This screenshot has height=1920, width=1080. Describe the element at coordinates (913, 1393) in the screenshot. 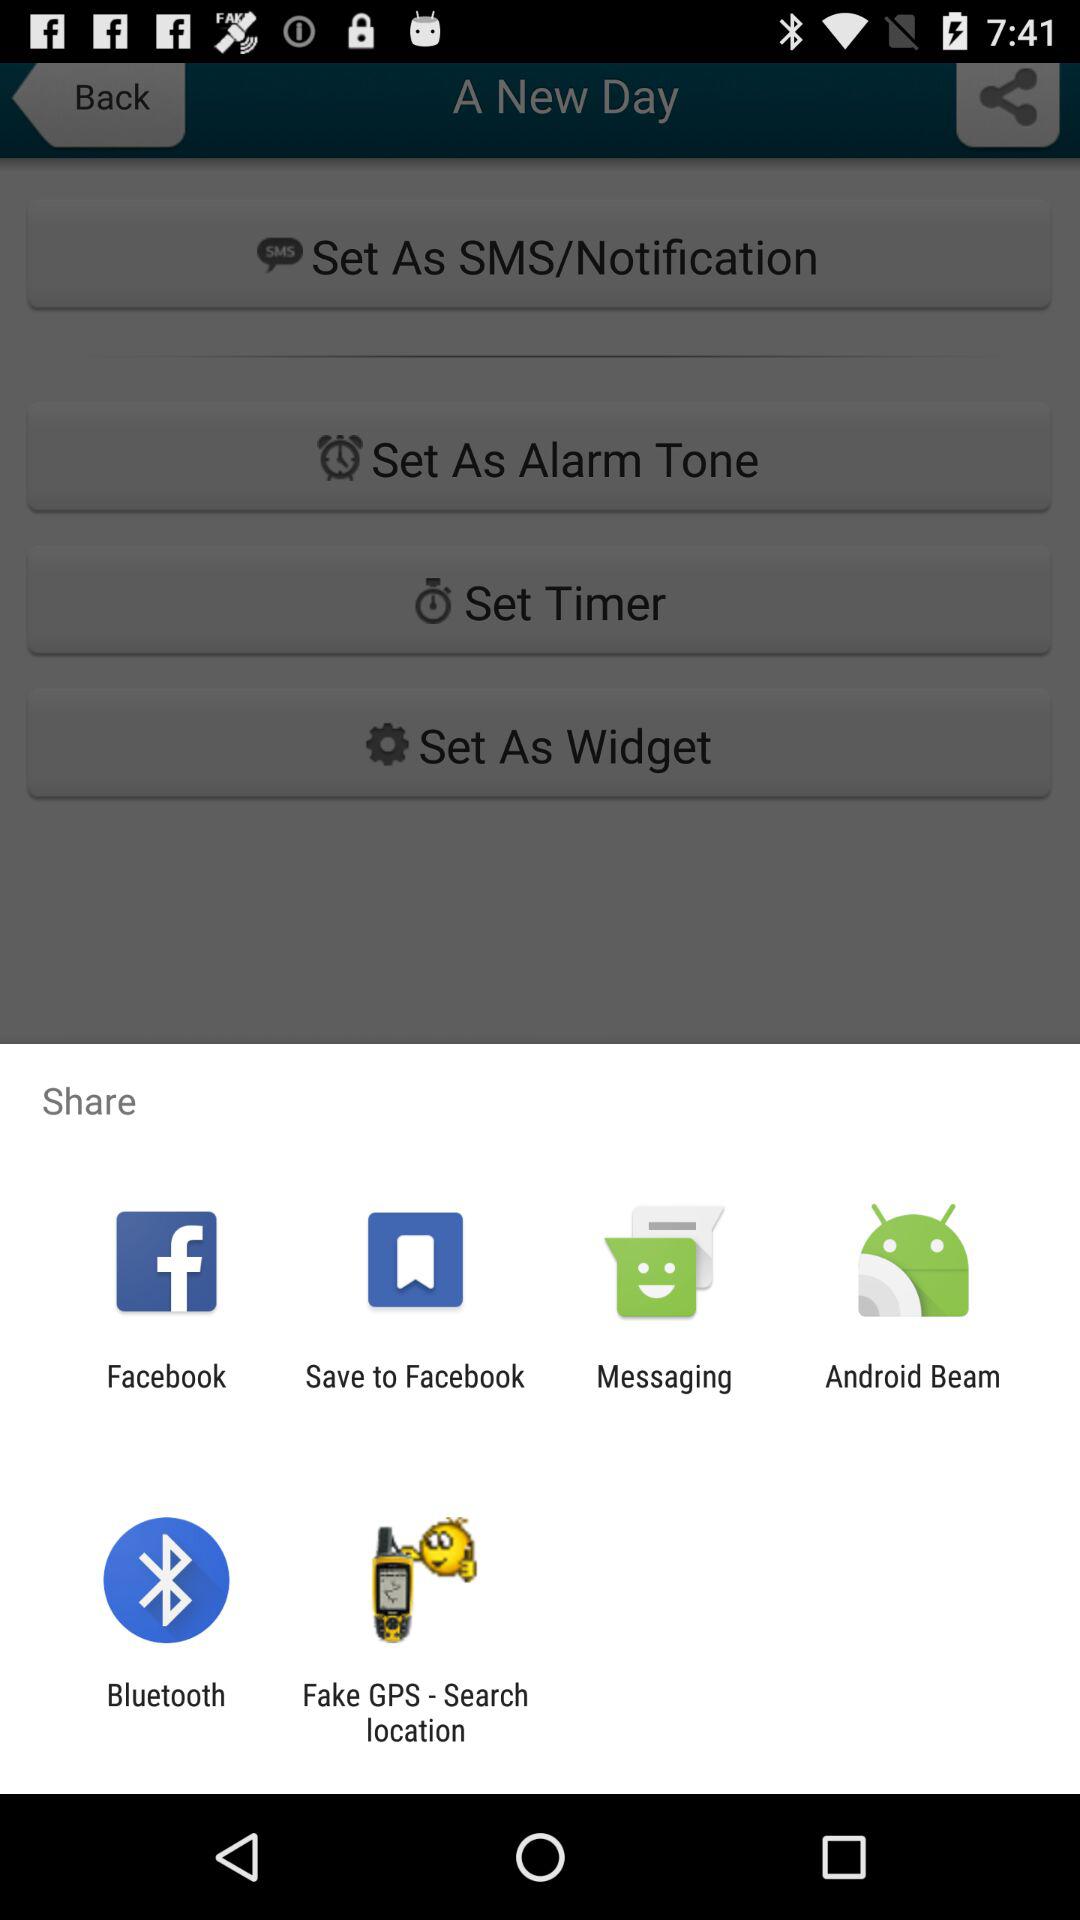

I see `jump to android beam app` at that location.